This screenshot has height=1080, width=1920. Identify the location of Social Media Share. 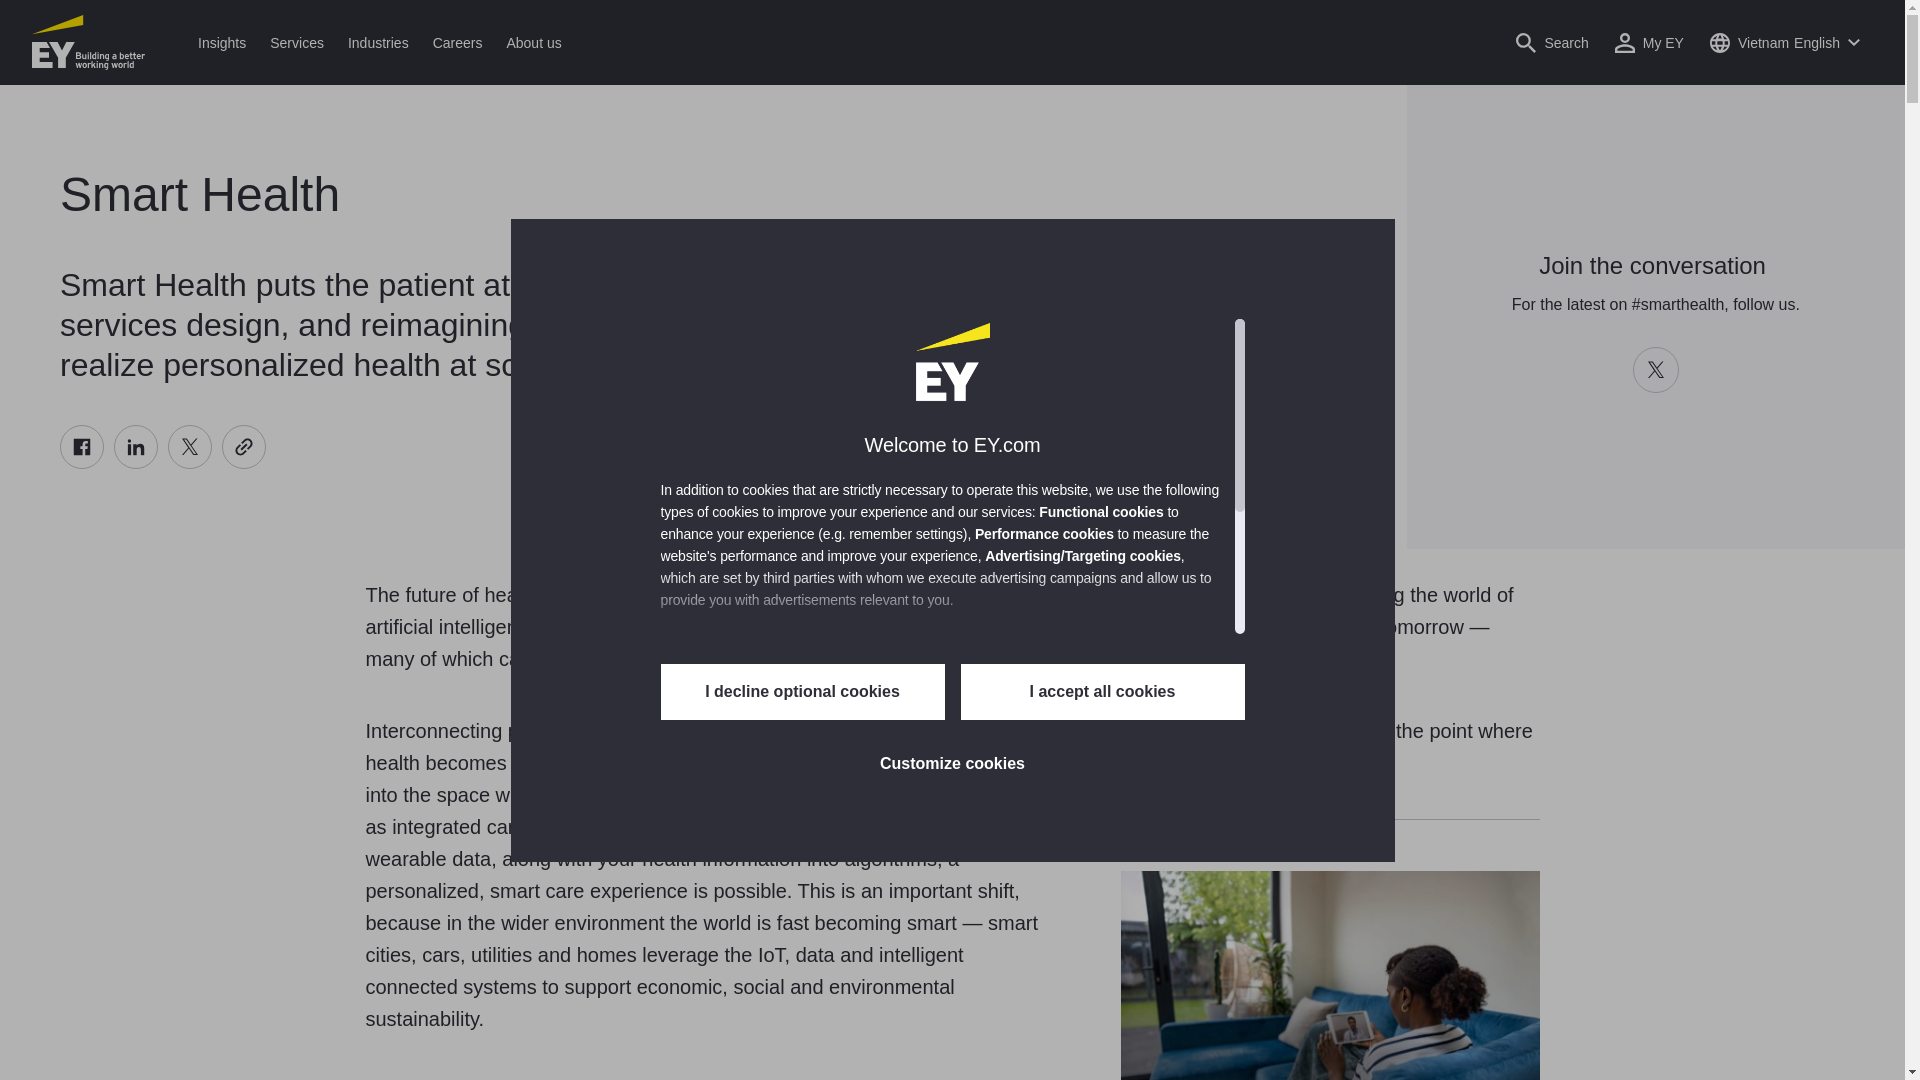
(162, 446).